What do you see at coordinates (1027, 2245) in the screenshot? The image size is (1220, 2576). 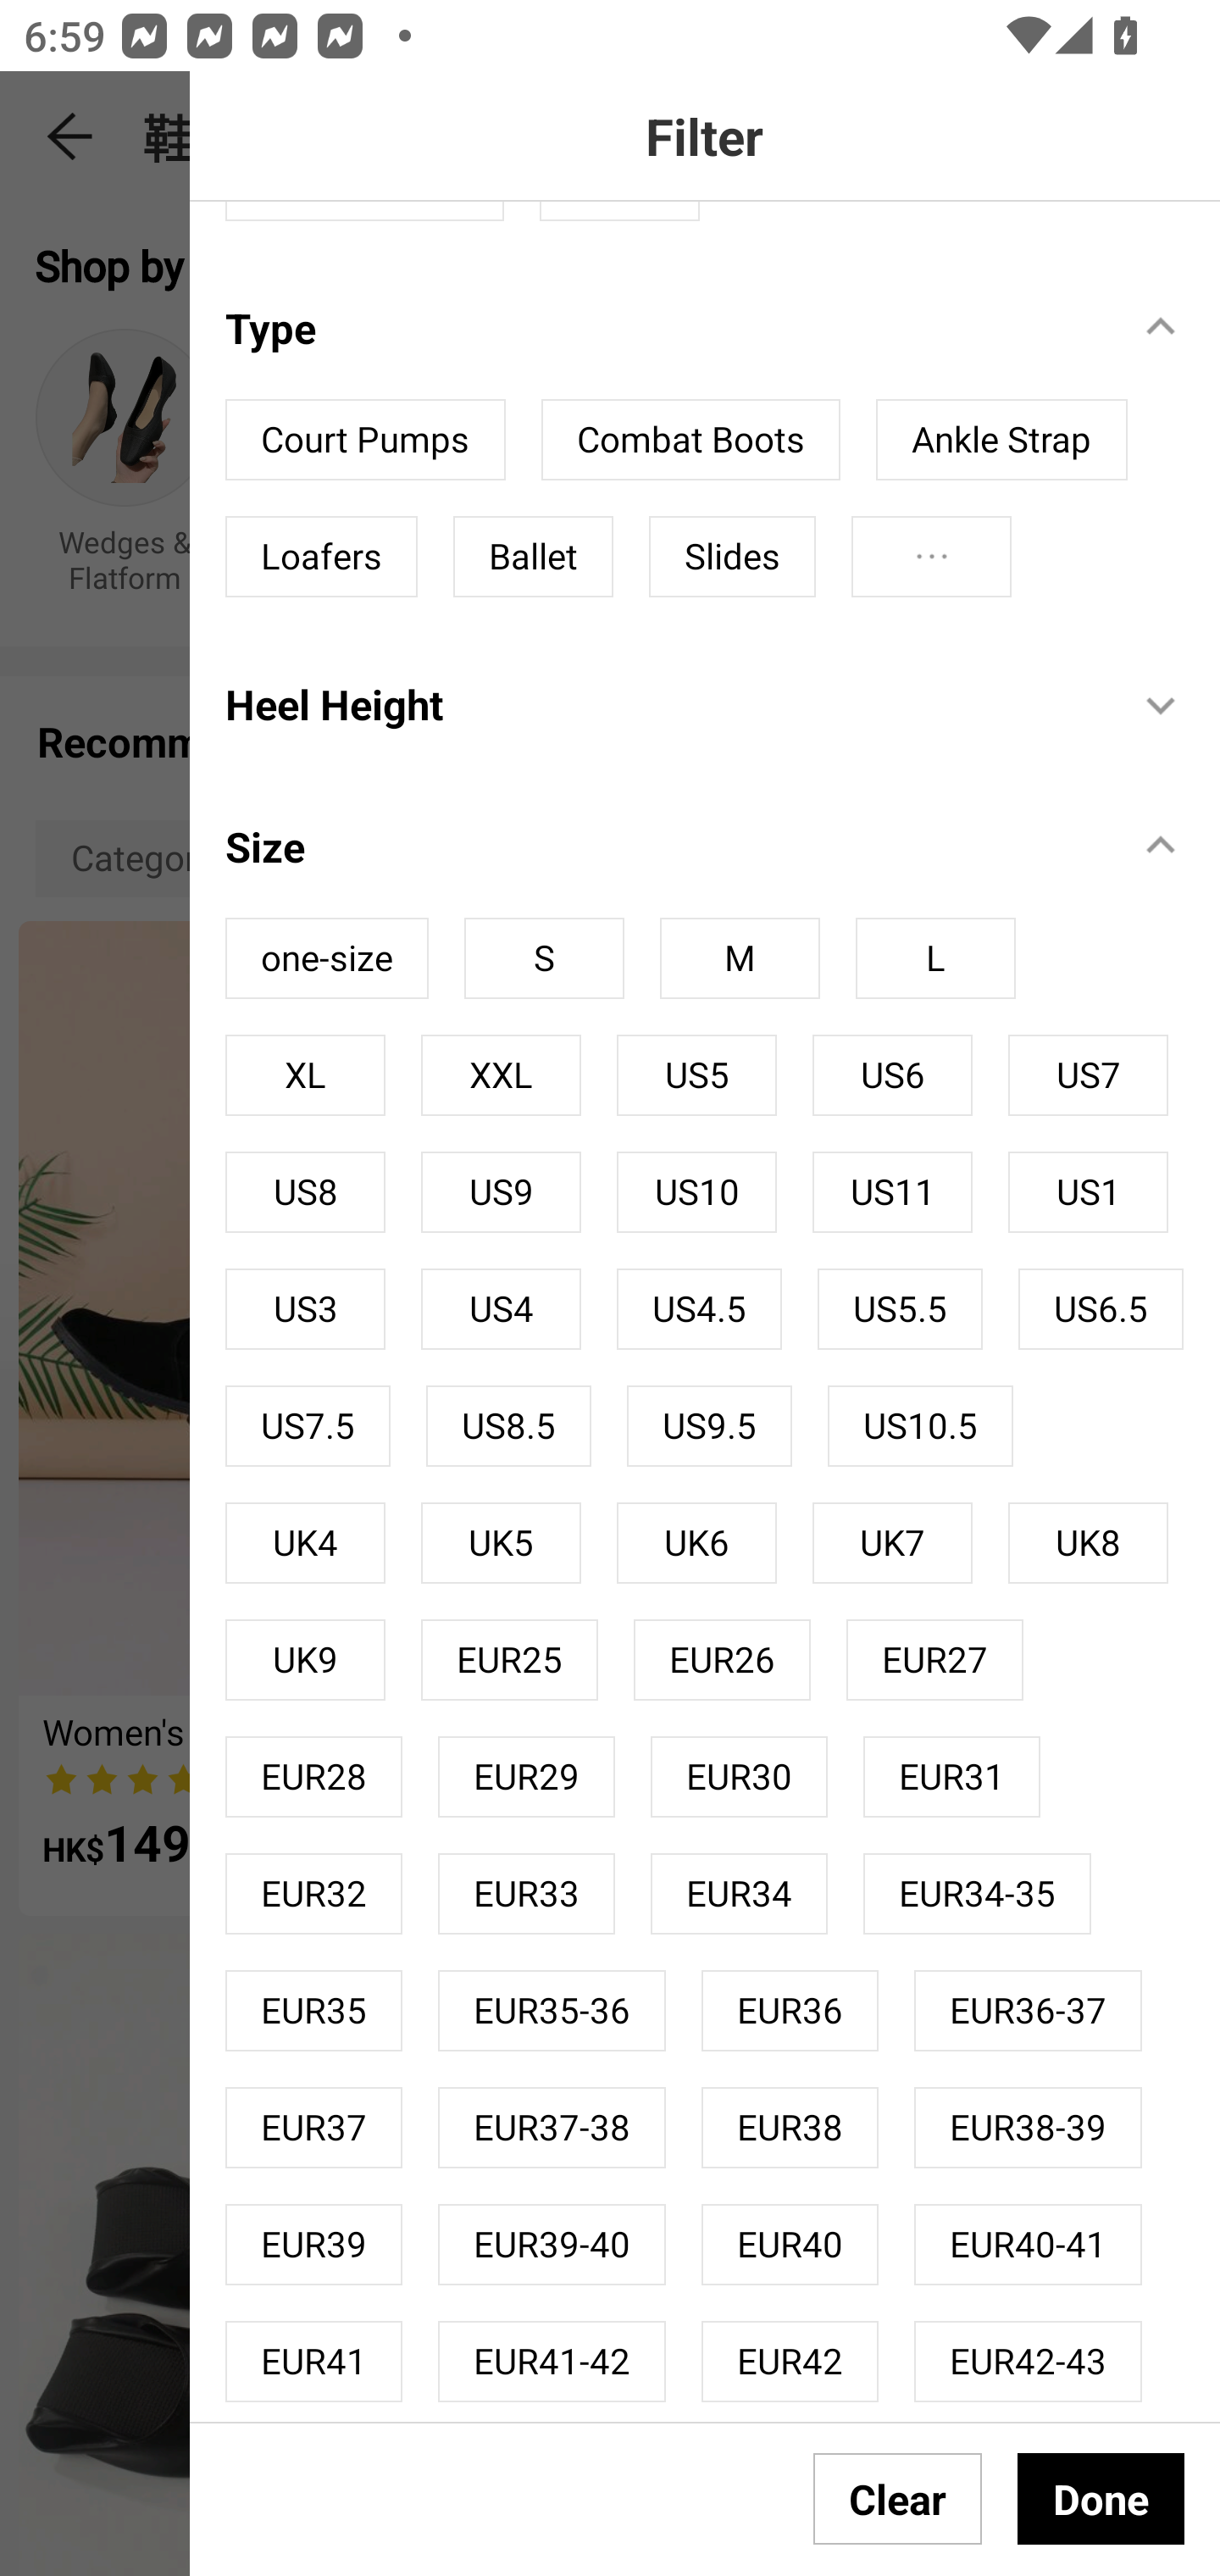 I see `EUR40-41` at bounding box center [1027, 2245].